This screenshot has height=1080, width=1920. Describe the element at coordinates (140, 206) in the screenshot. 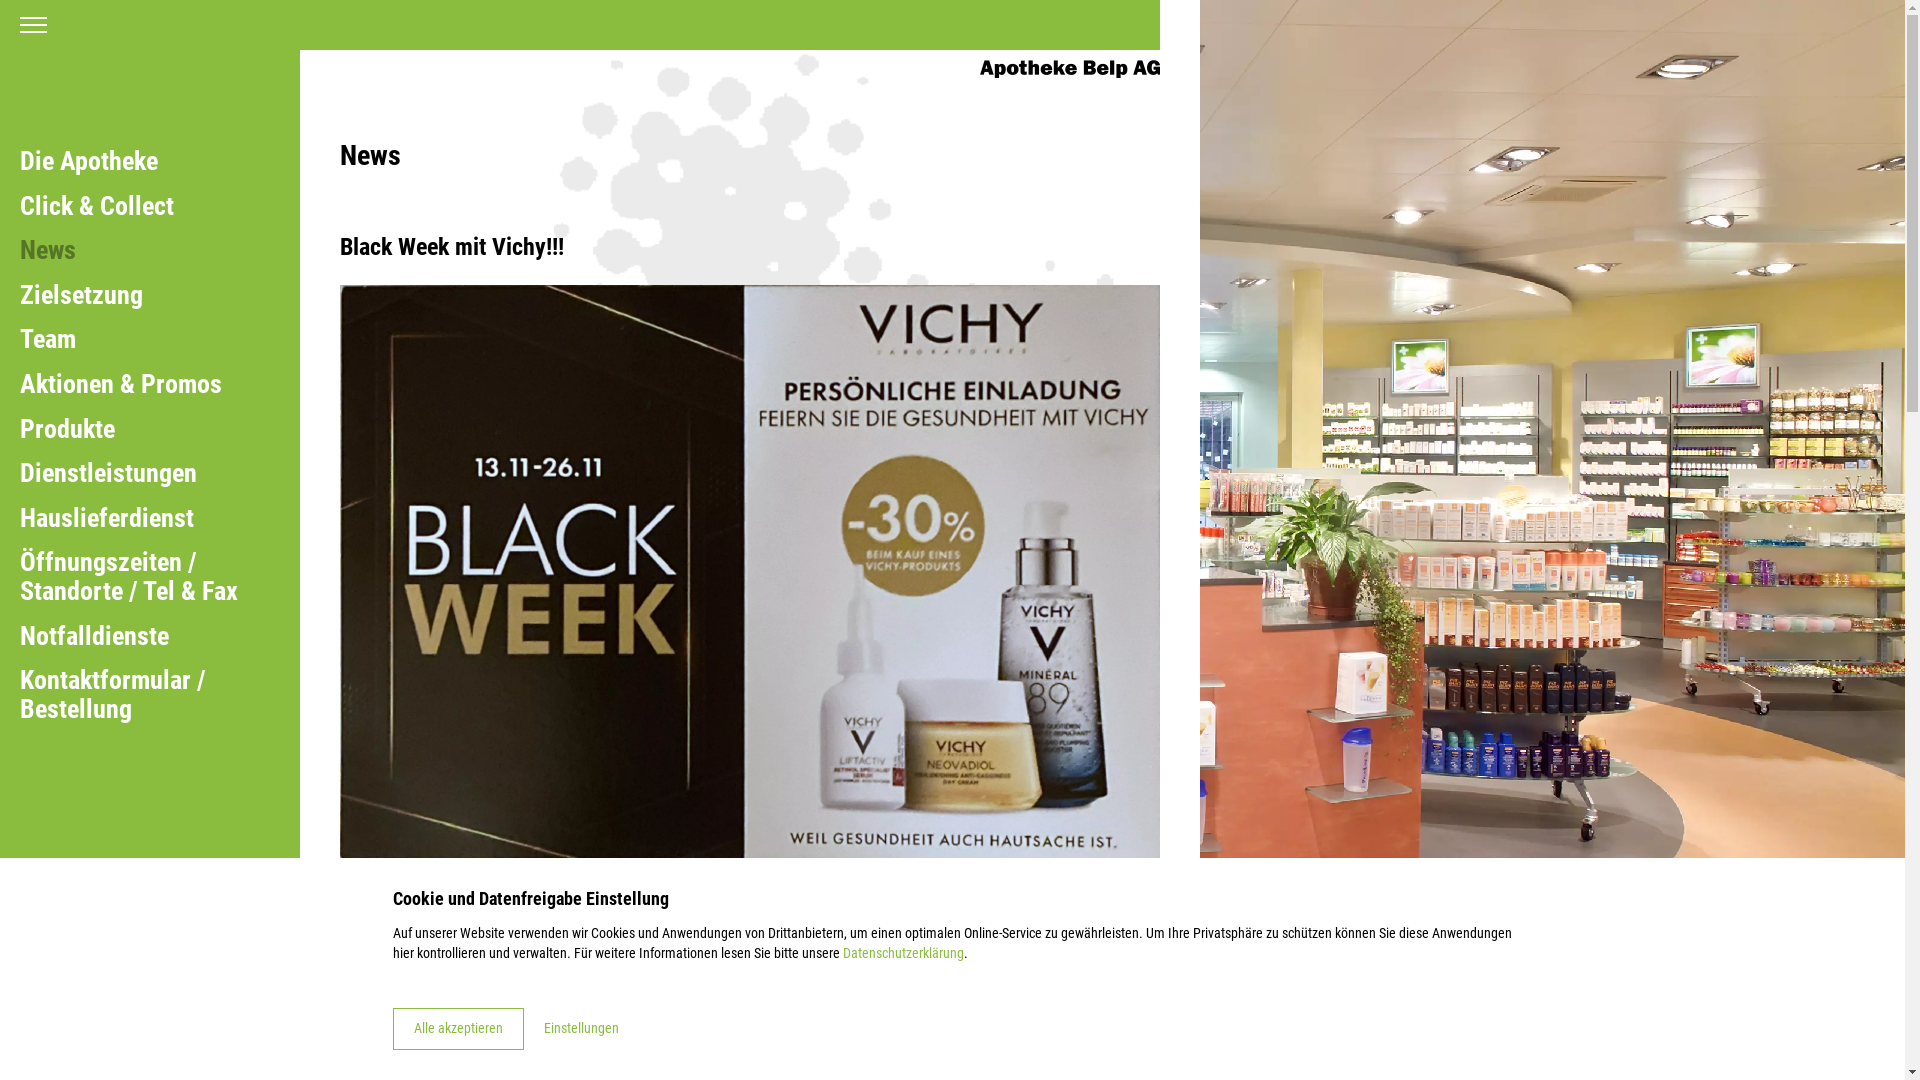

I see `Click & Collect` at that location.